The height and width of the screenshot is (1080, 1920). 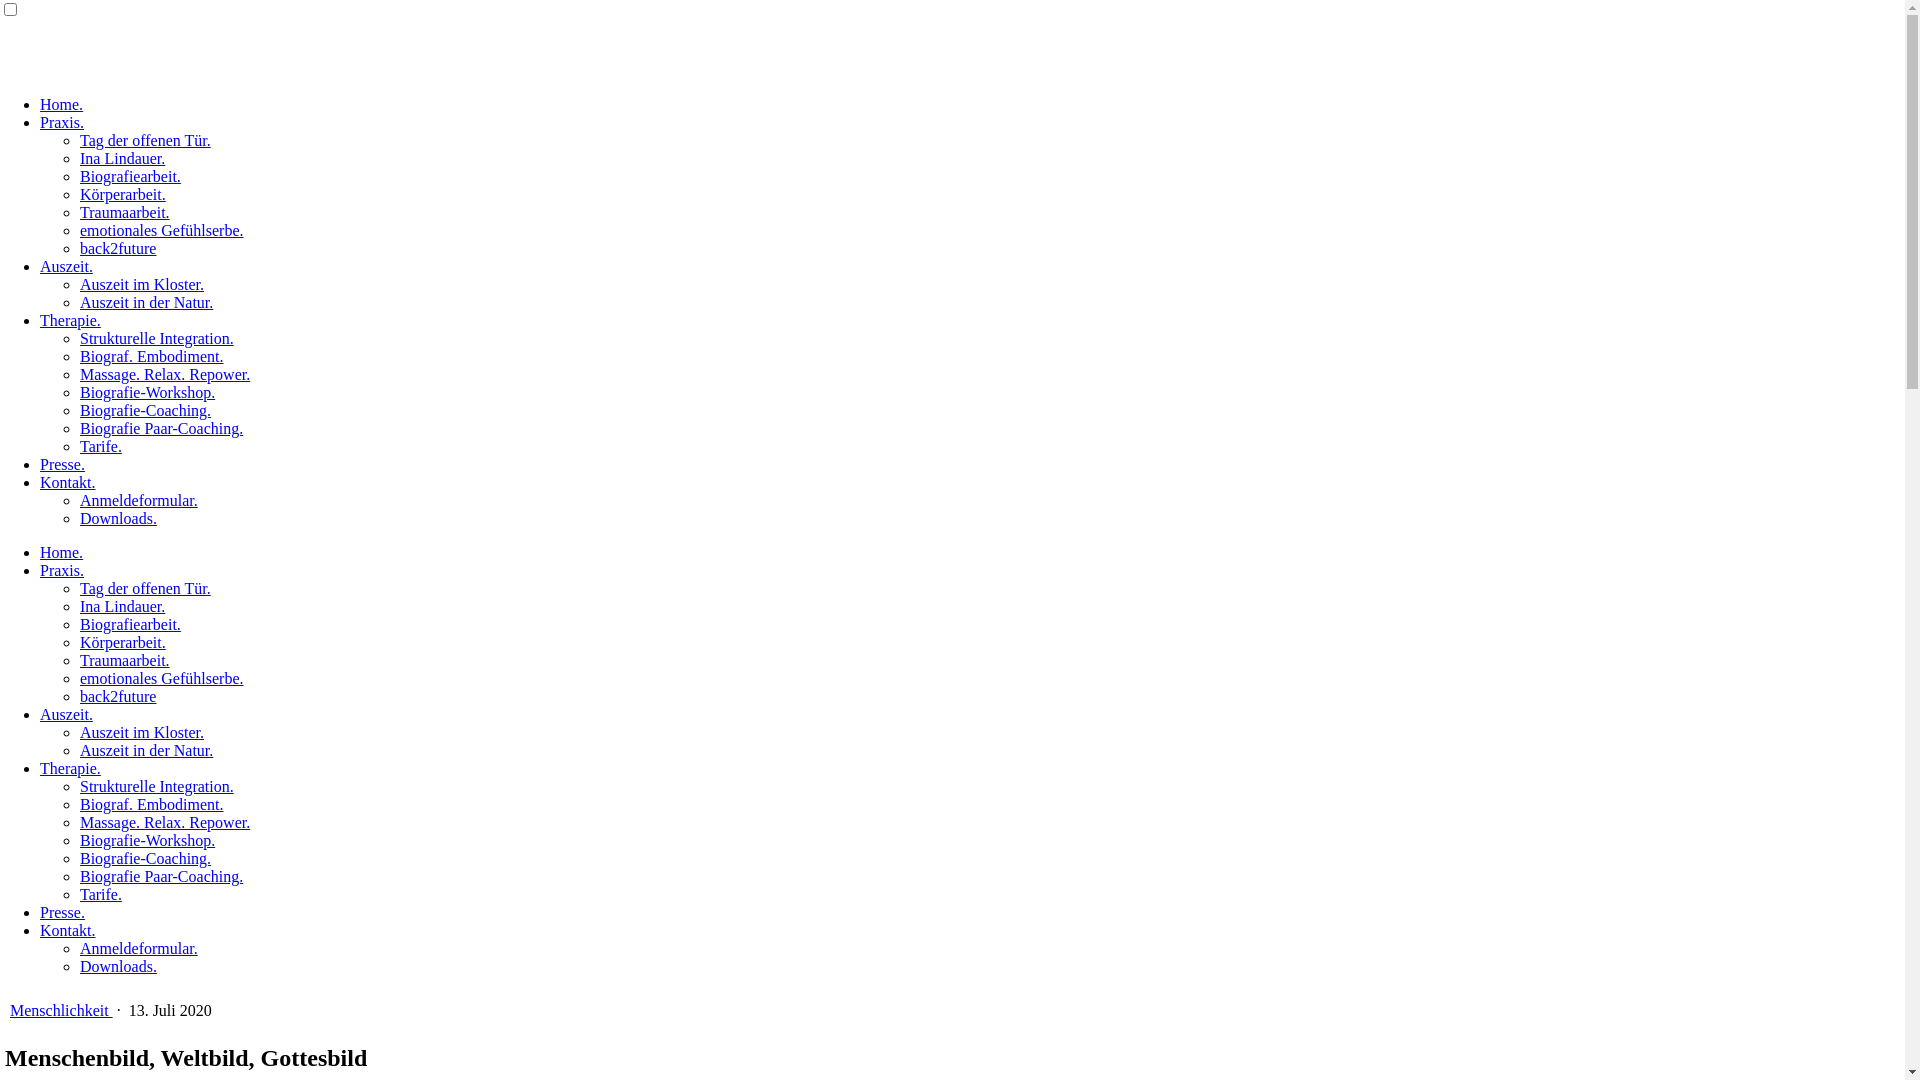 I want to click on Biografiearbeit., so click(x=130, y=624).